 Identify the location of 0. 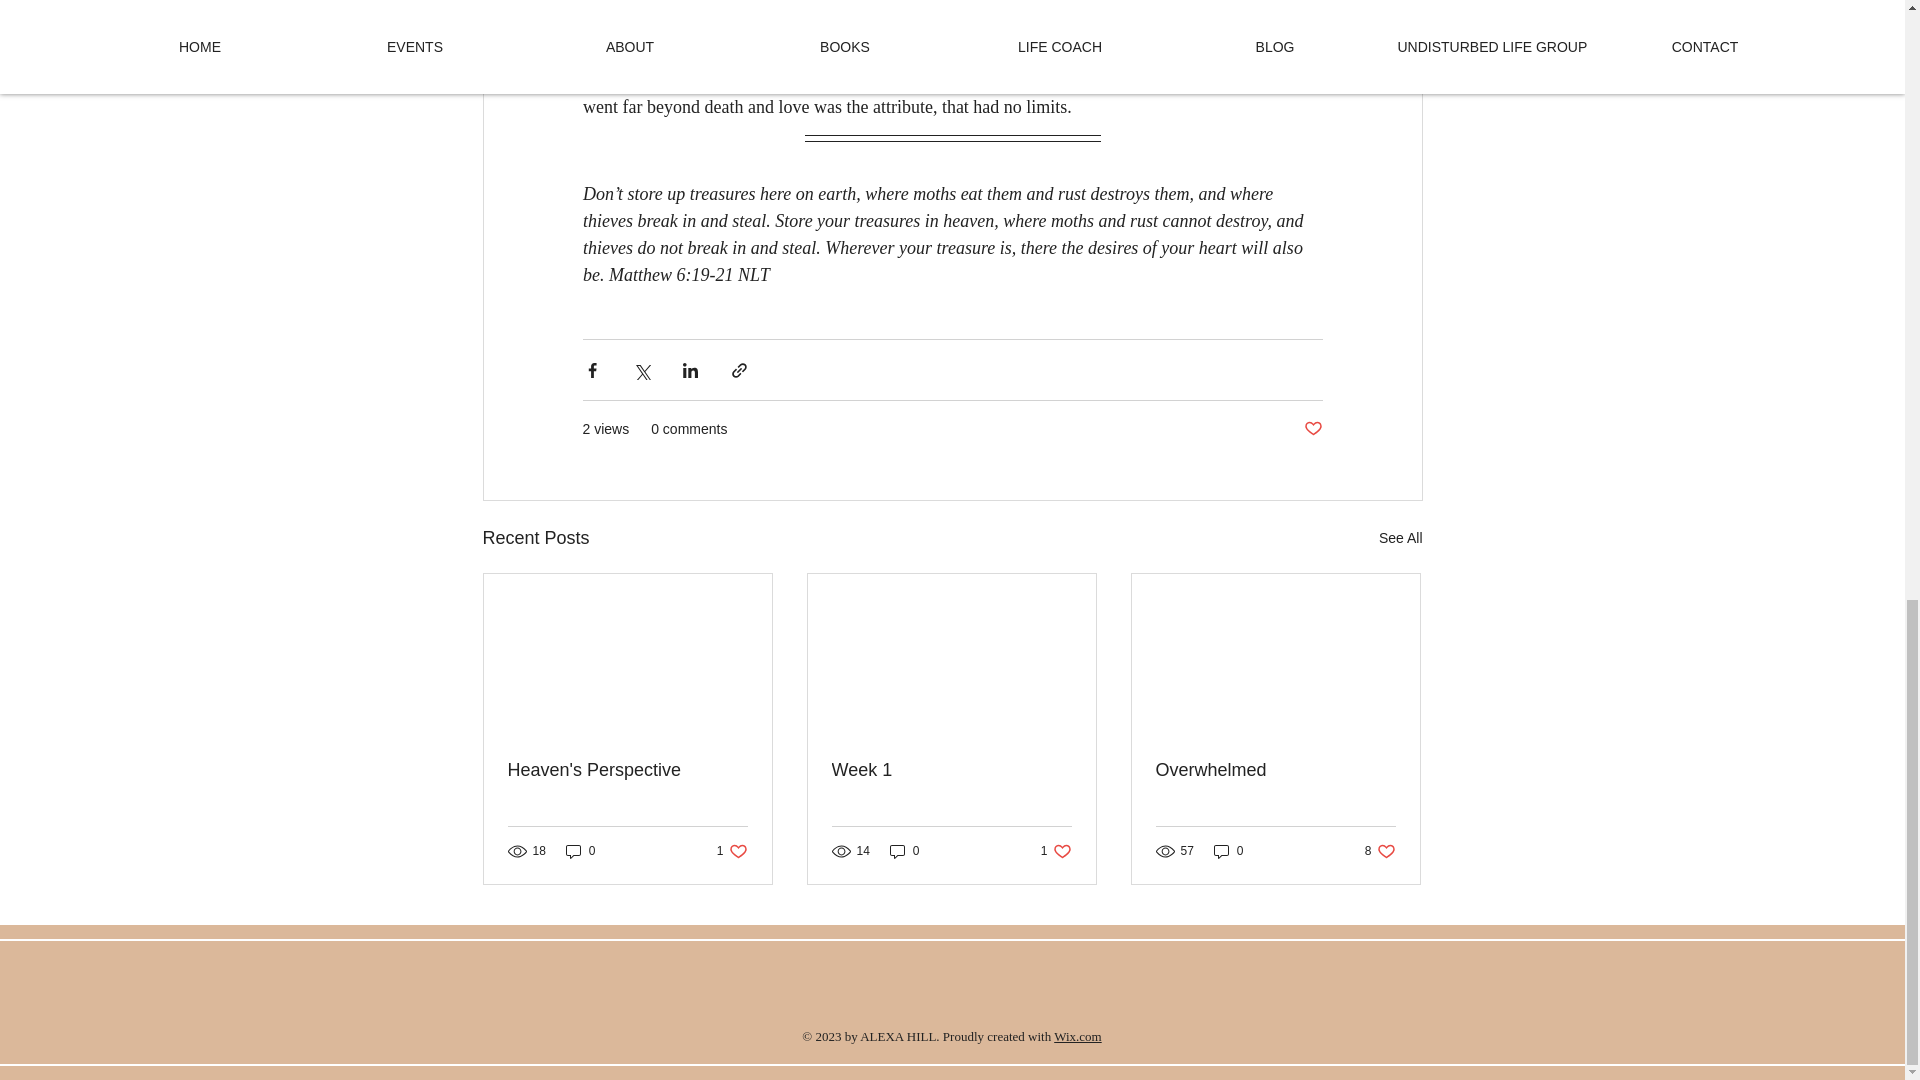
(1380, 850).